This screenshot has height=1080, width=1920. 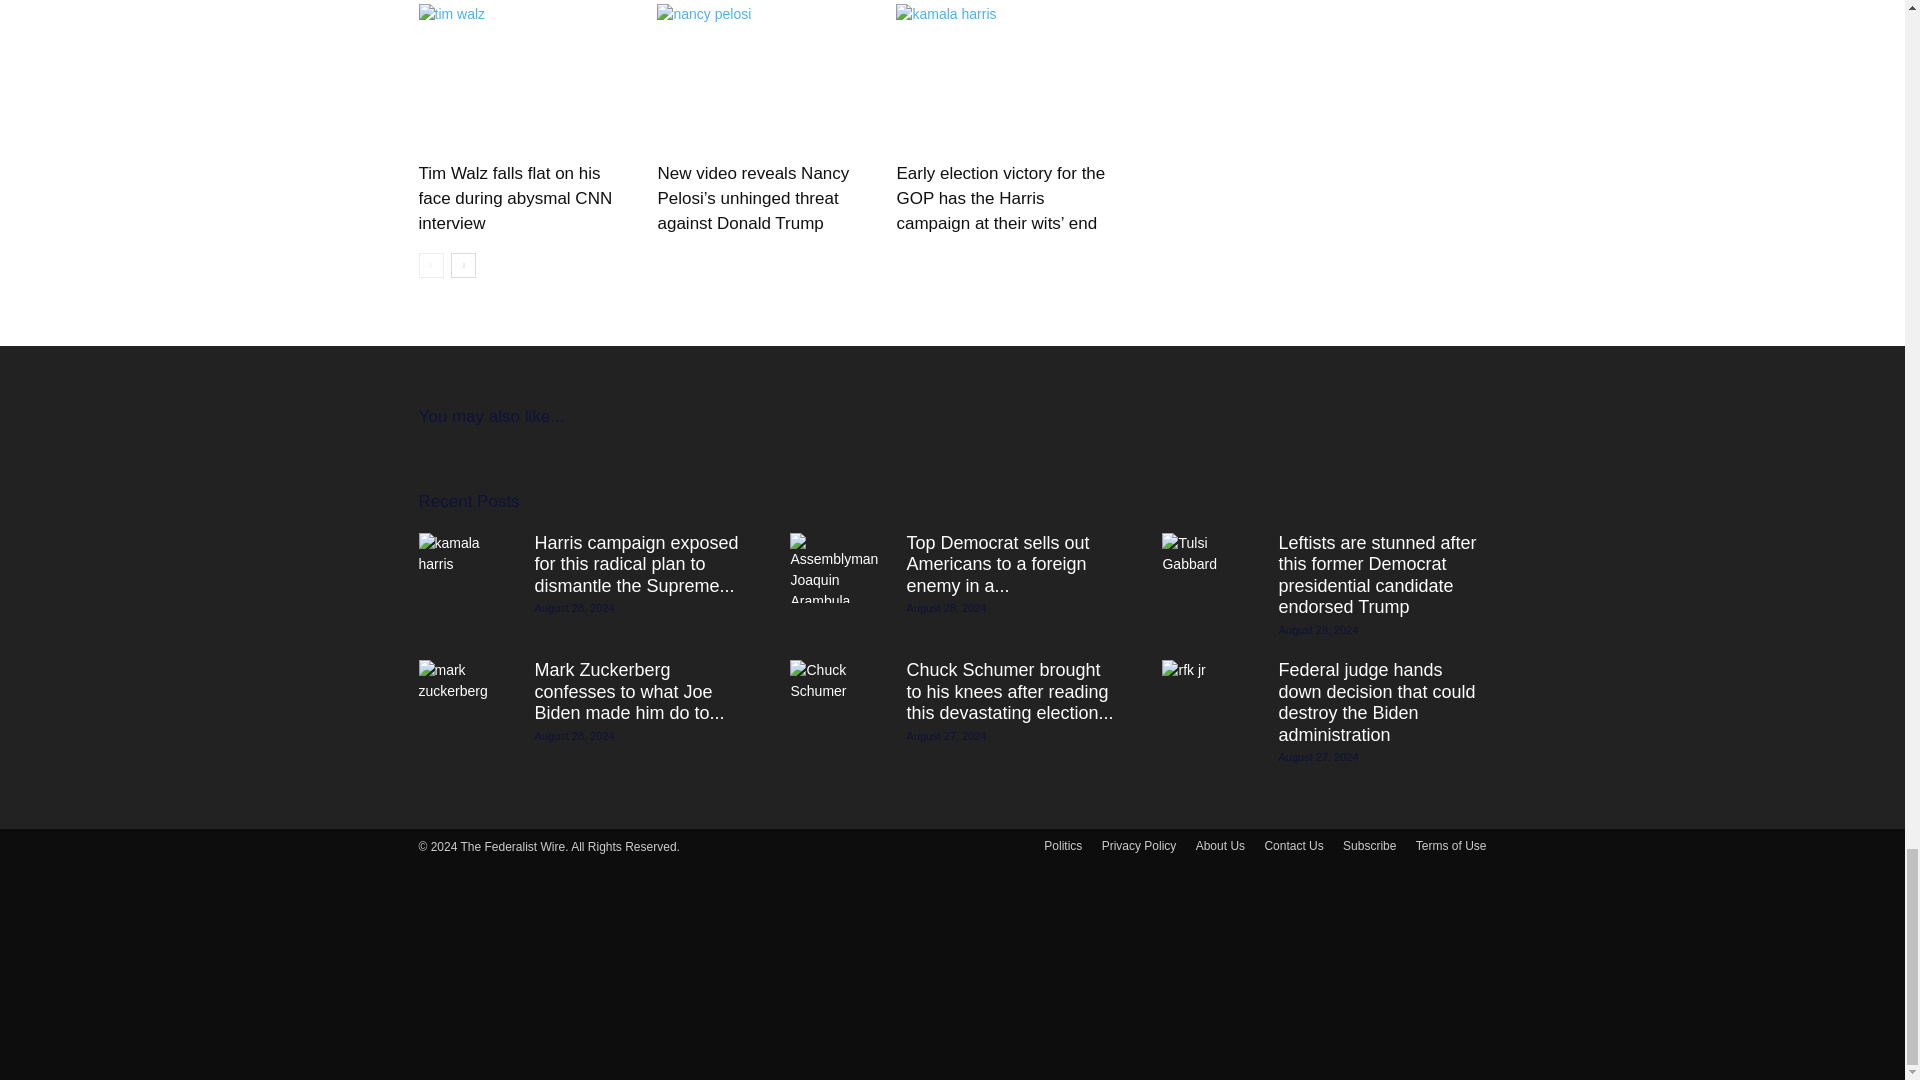 What do you see at coordinates (526, 79) in the screenshot?
I see `Tim Walz falls flat on his face during abysmal CNN interview` at bounding box center [526, 79].